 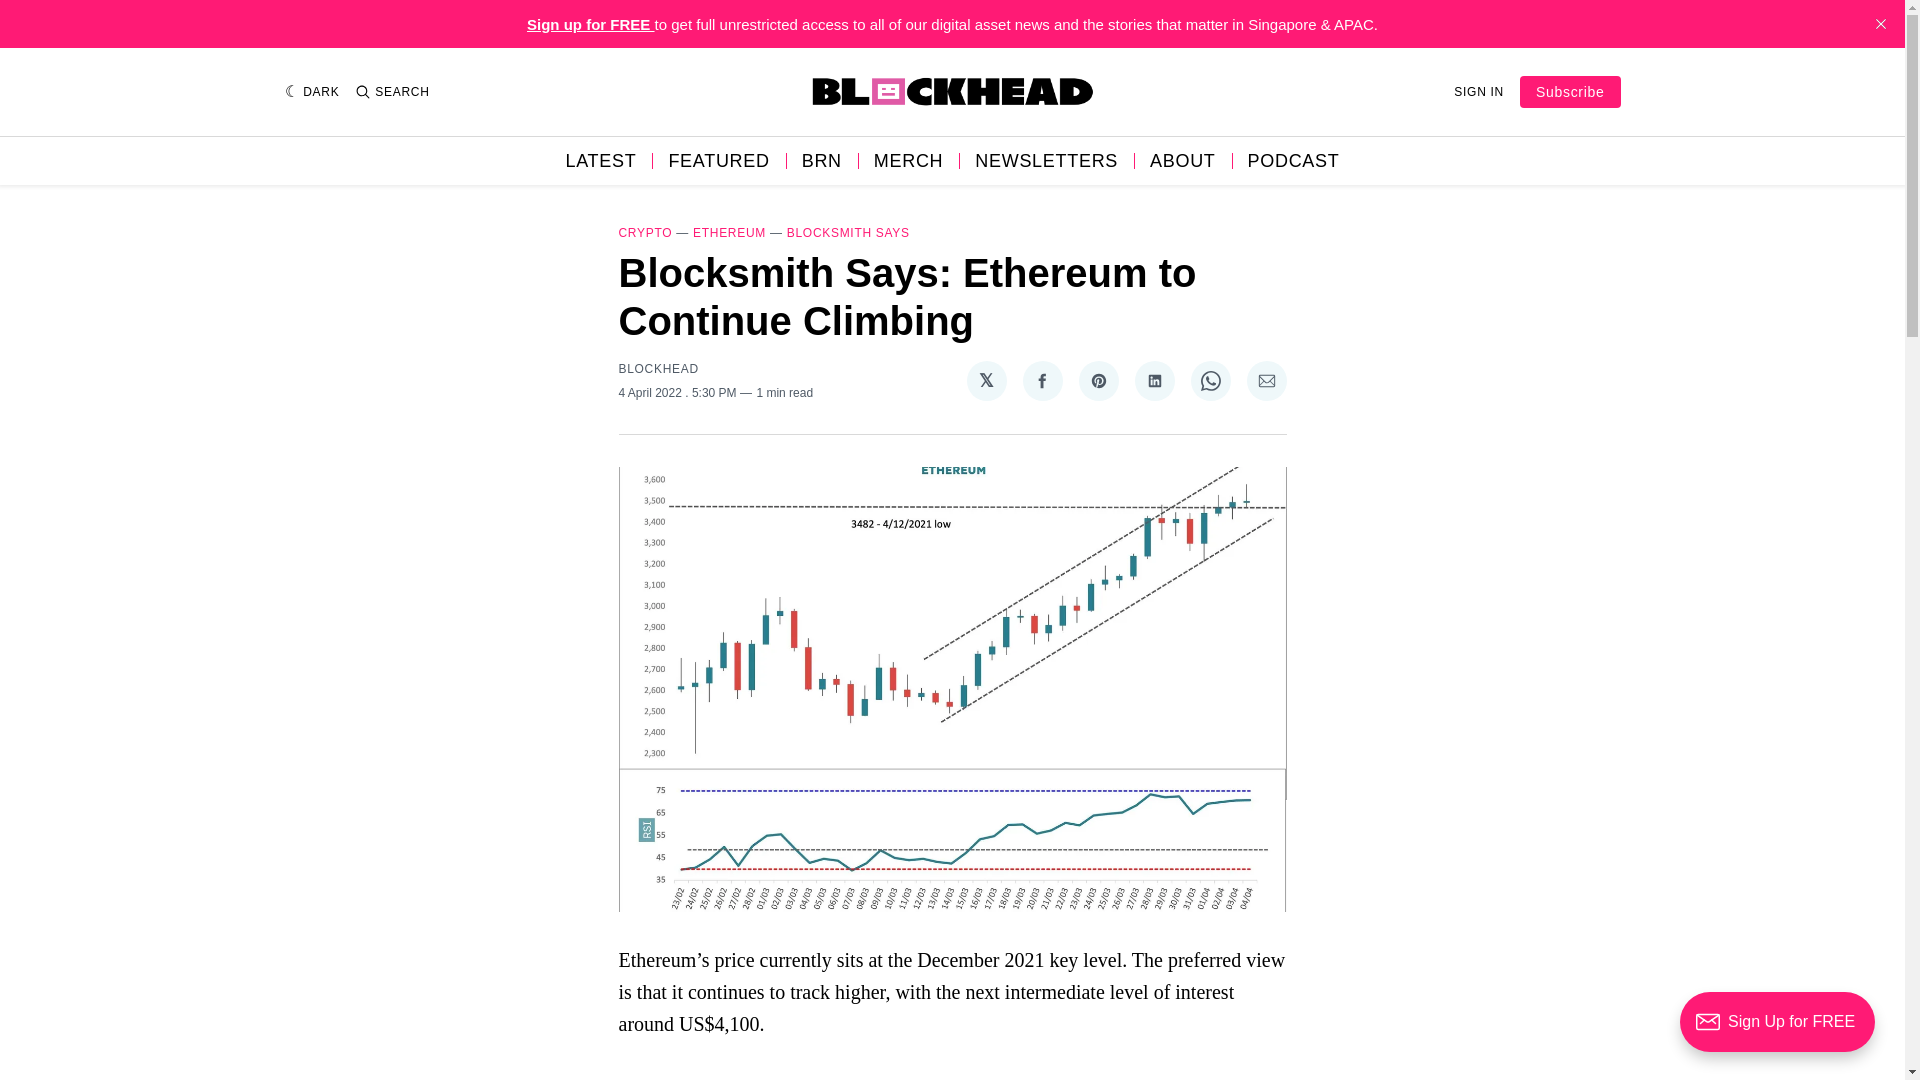 I want to click on NEWSLETTERS, so click(x=1046, y=160).